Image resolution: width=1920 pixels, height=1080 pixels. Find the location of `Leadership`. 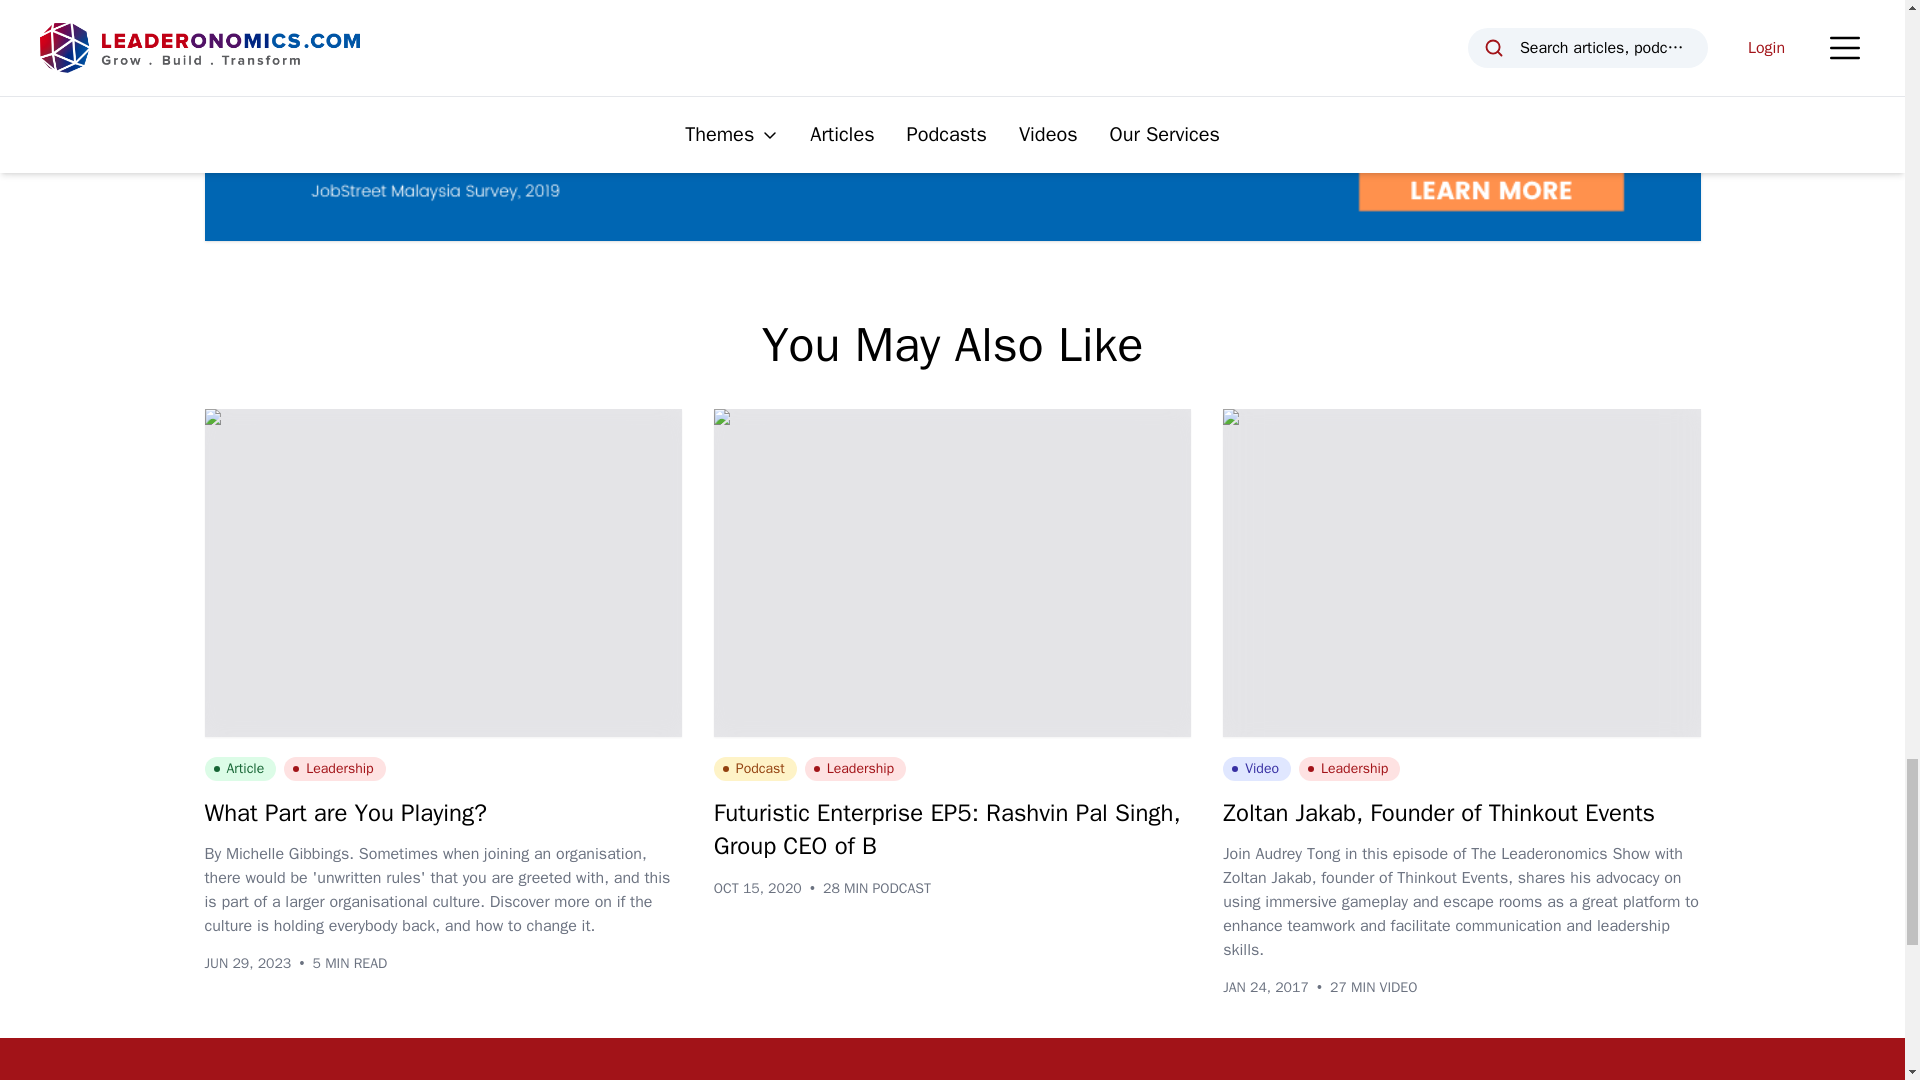

Leadership is located at coordinates (855, 768).